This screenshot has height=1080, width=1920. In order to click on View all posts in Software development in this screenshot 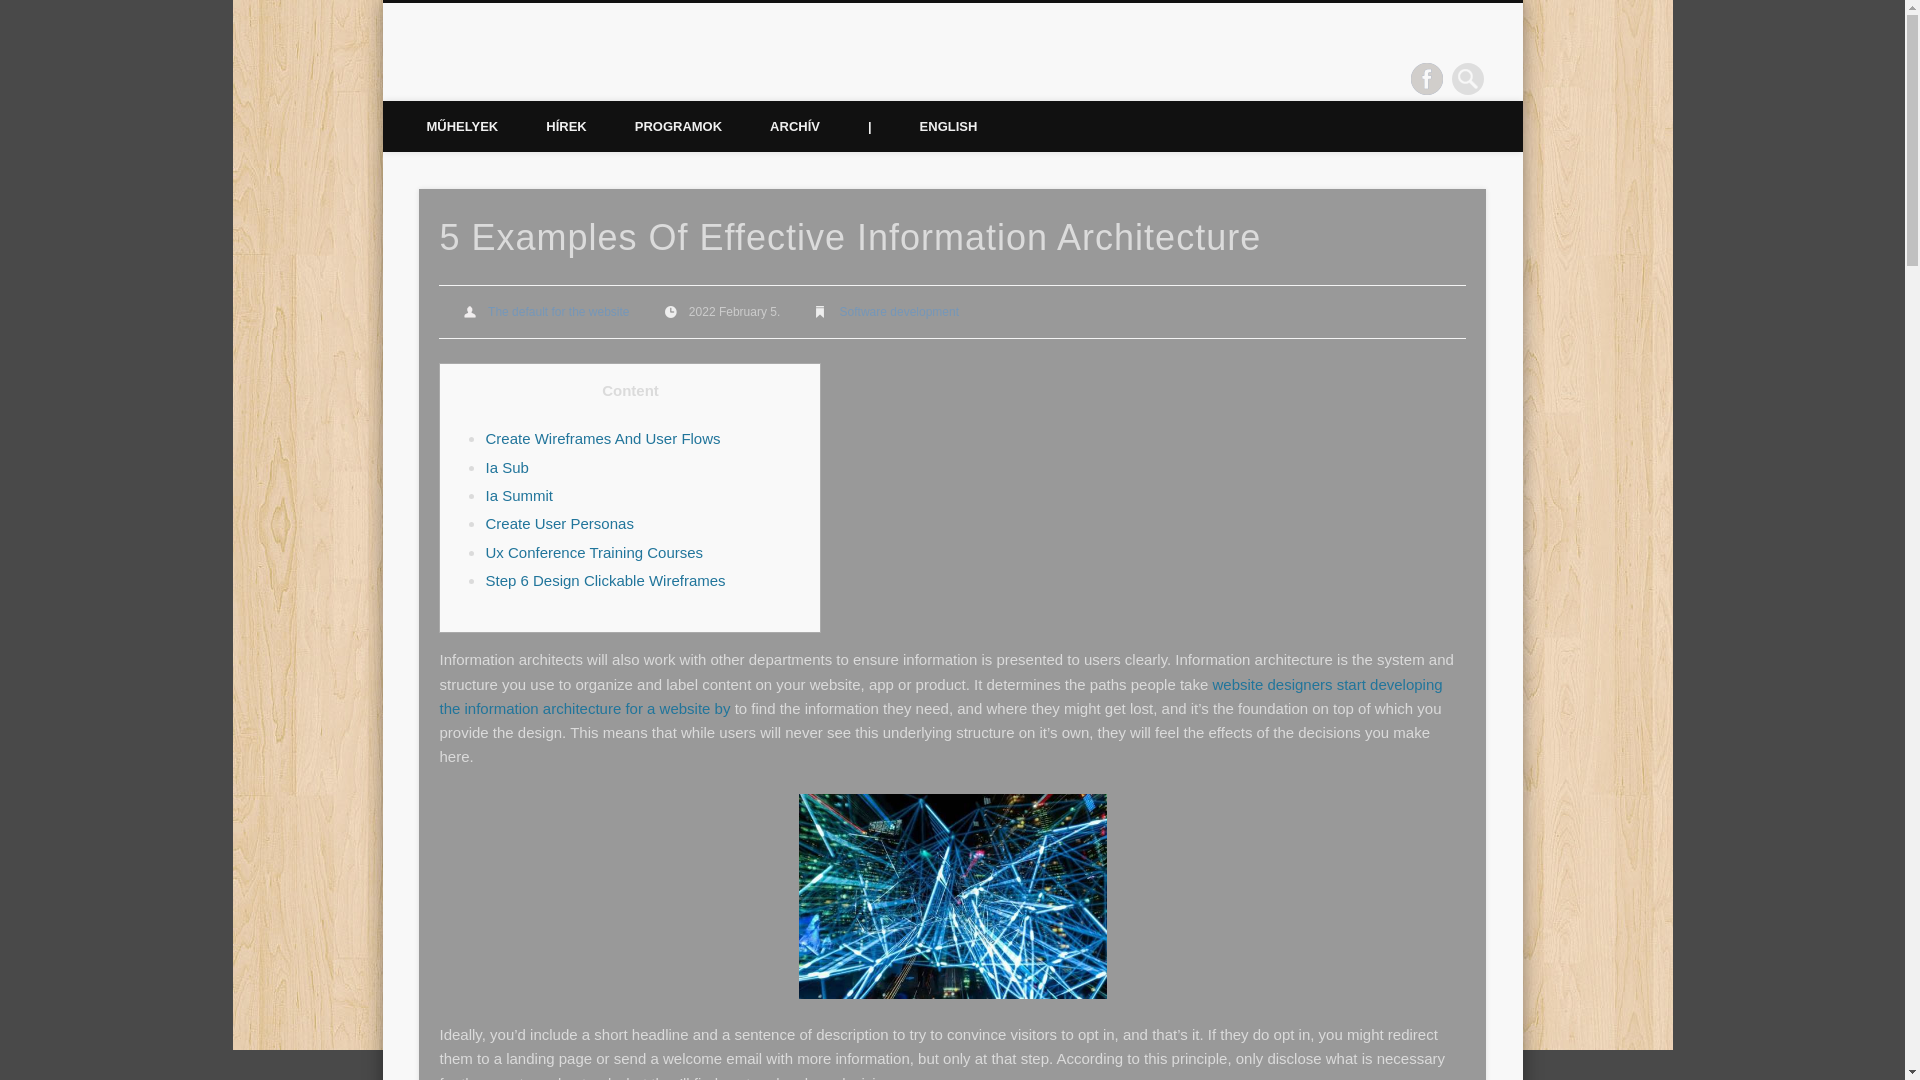, I will do `click(899, 311)`.